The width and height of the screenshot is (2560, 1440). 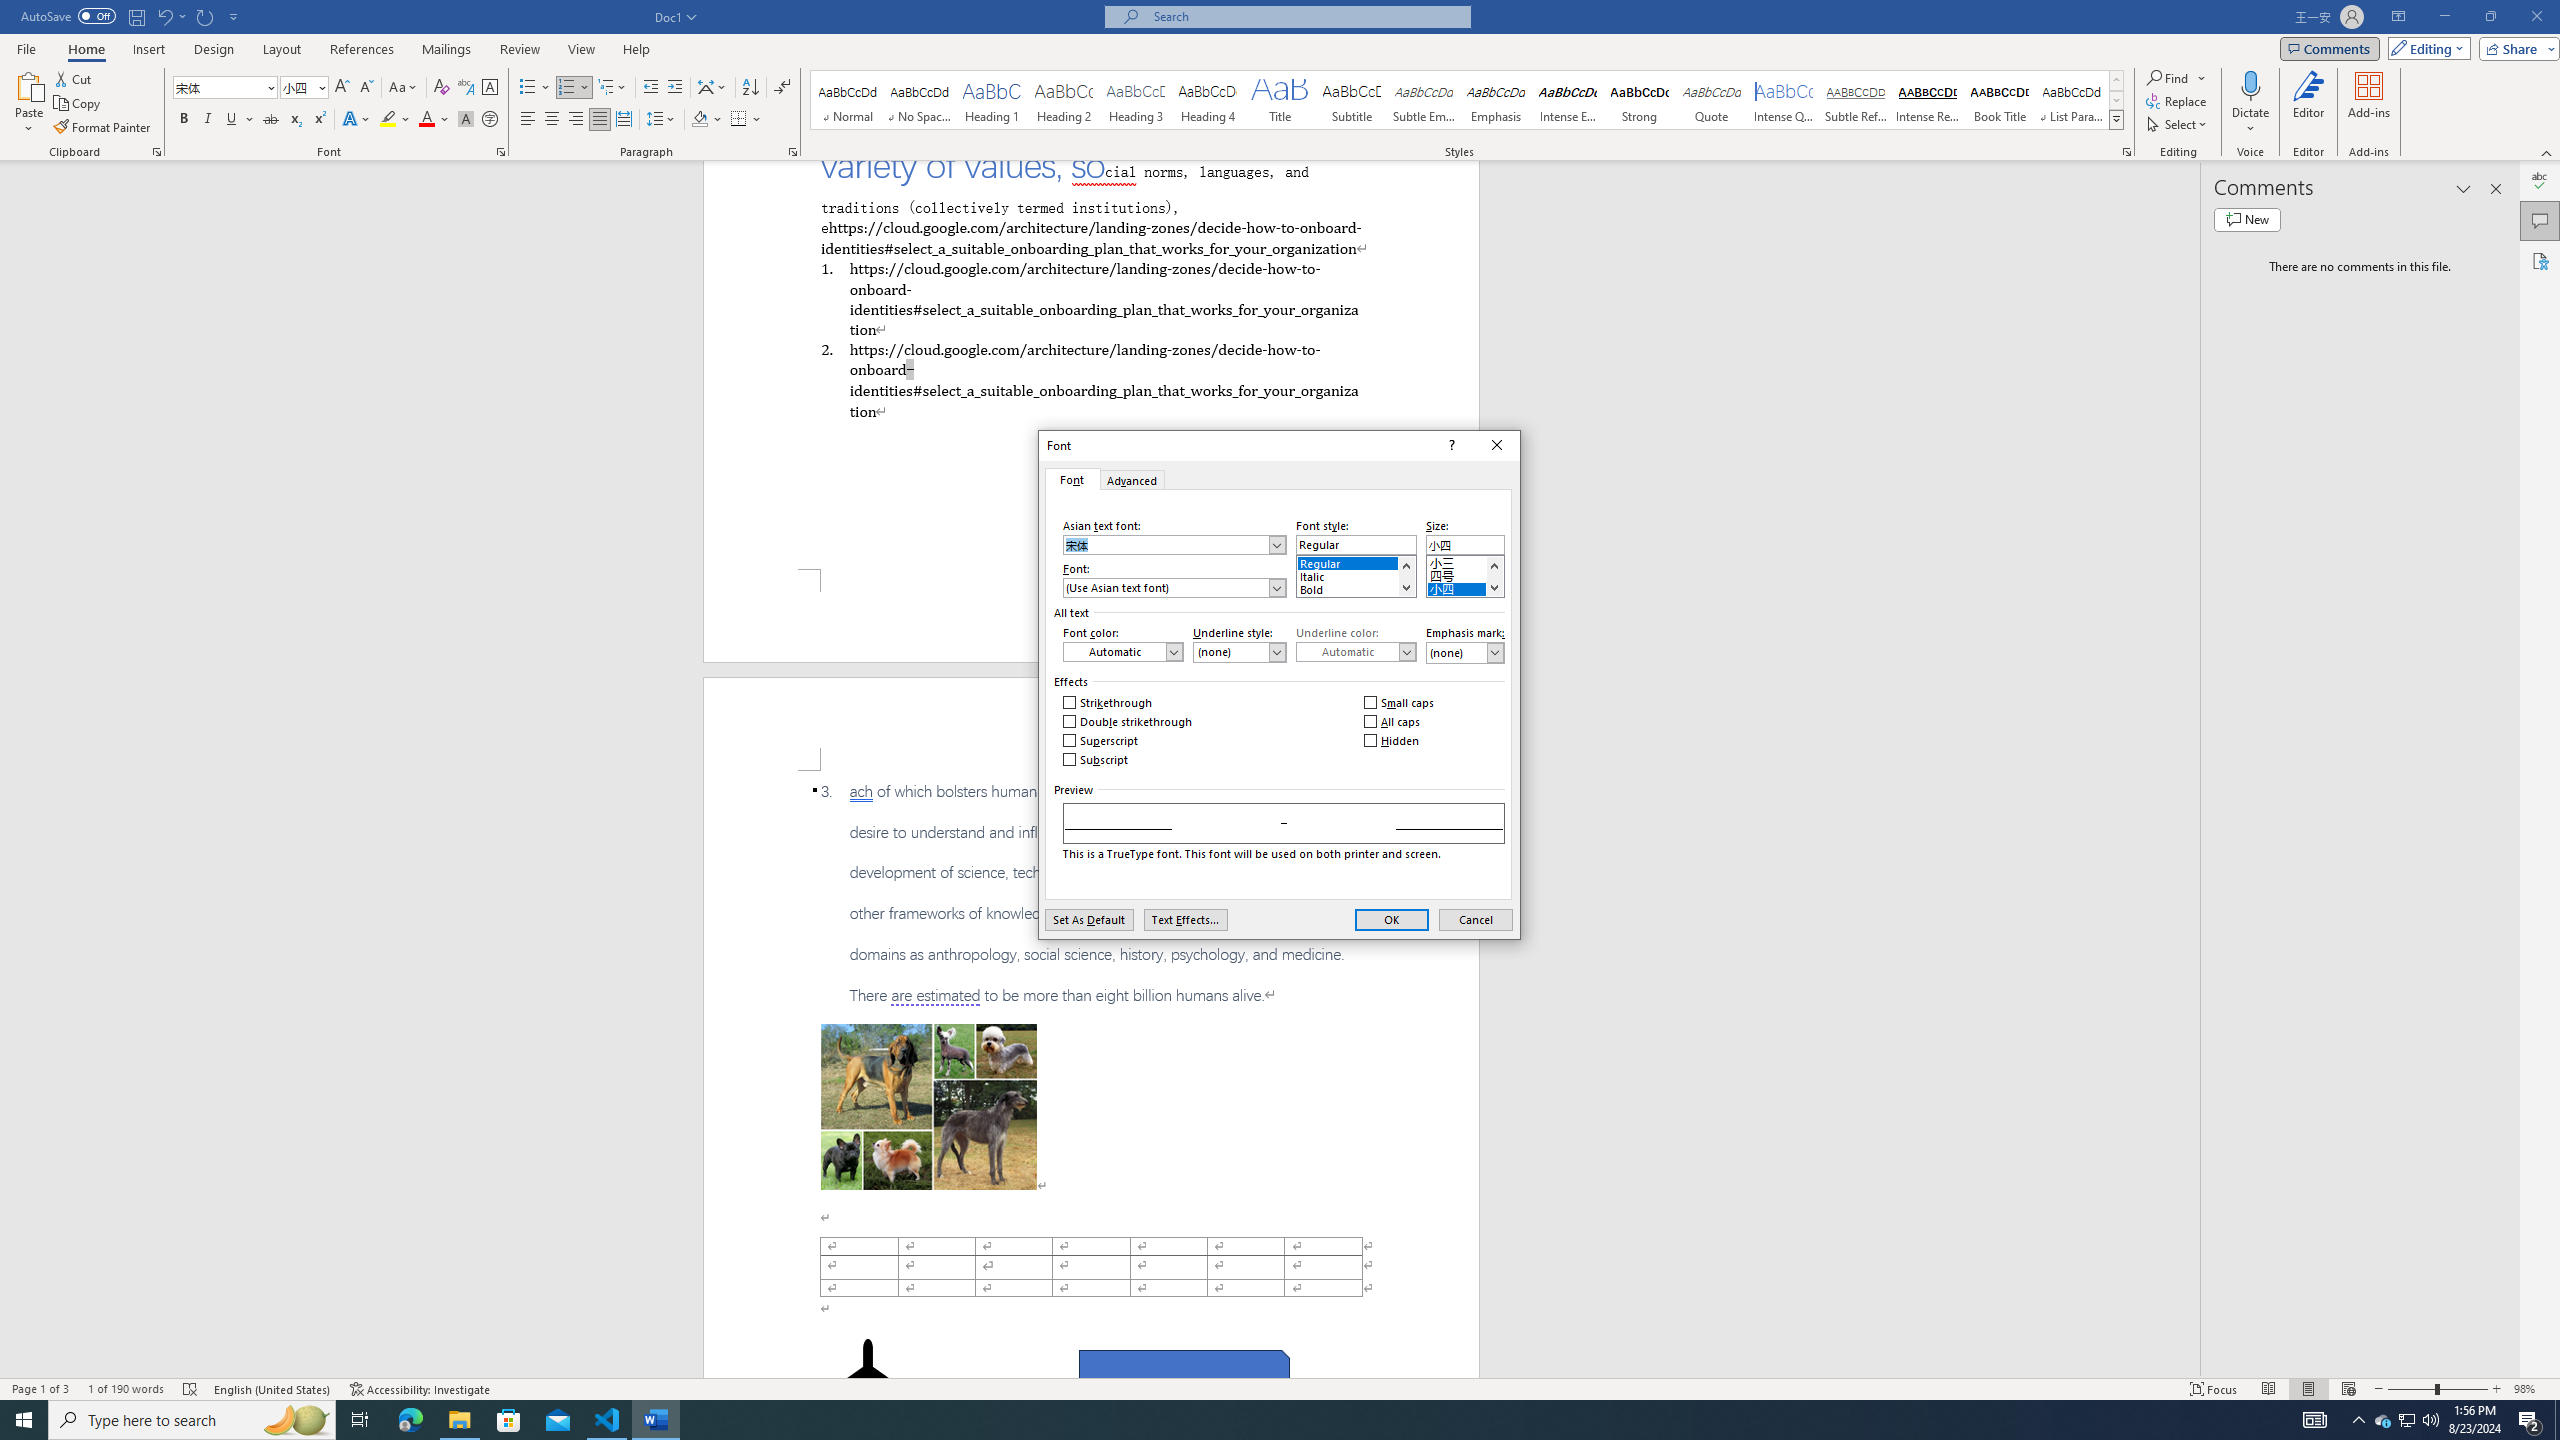 I want to click on Repeat Style, so click(x=206, y=16).